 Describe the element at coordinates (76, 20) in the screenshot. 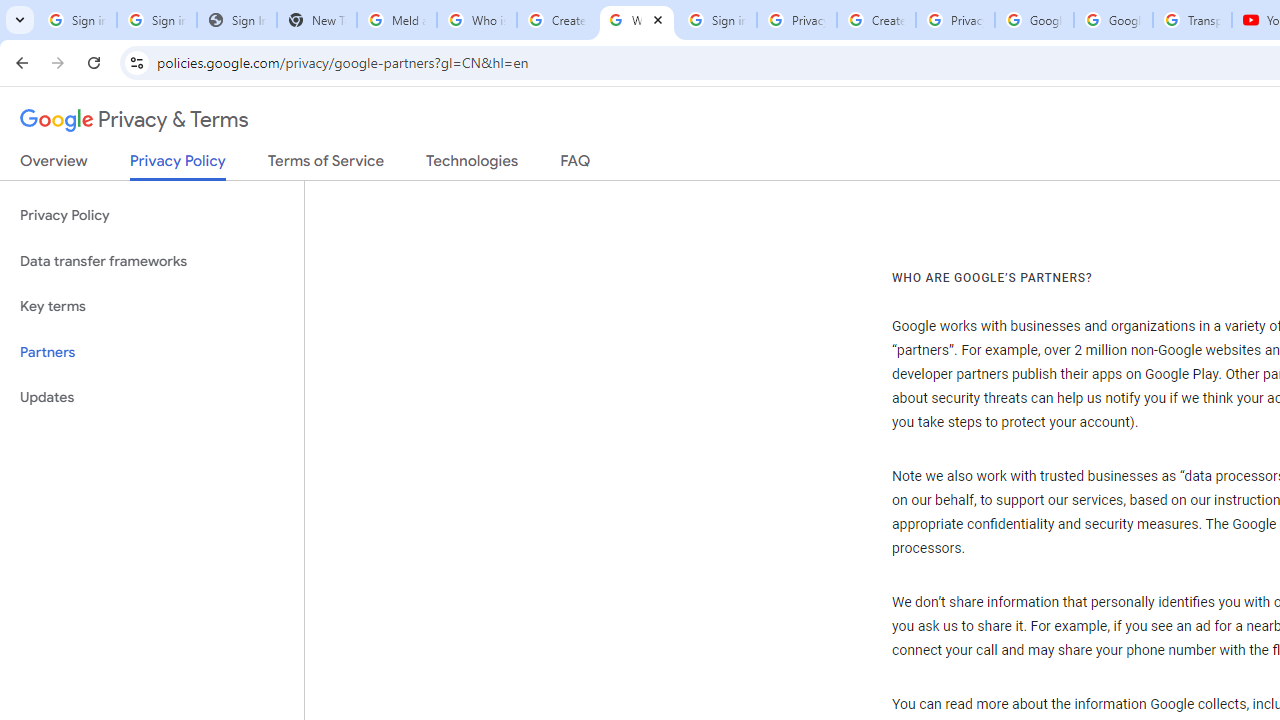

I see `Sign in - Google Accounts` at that location.